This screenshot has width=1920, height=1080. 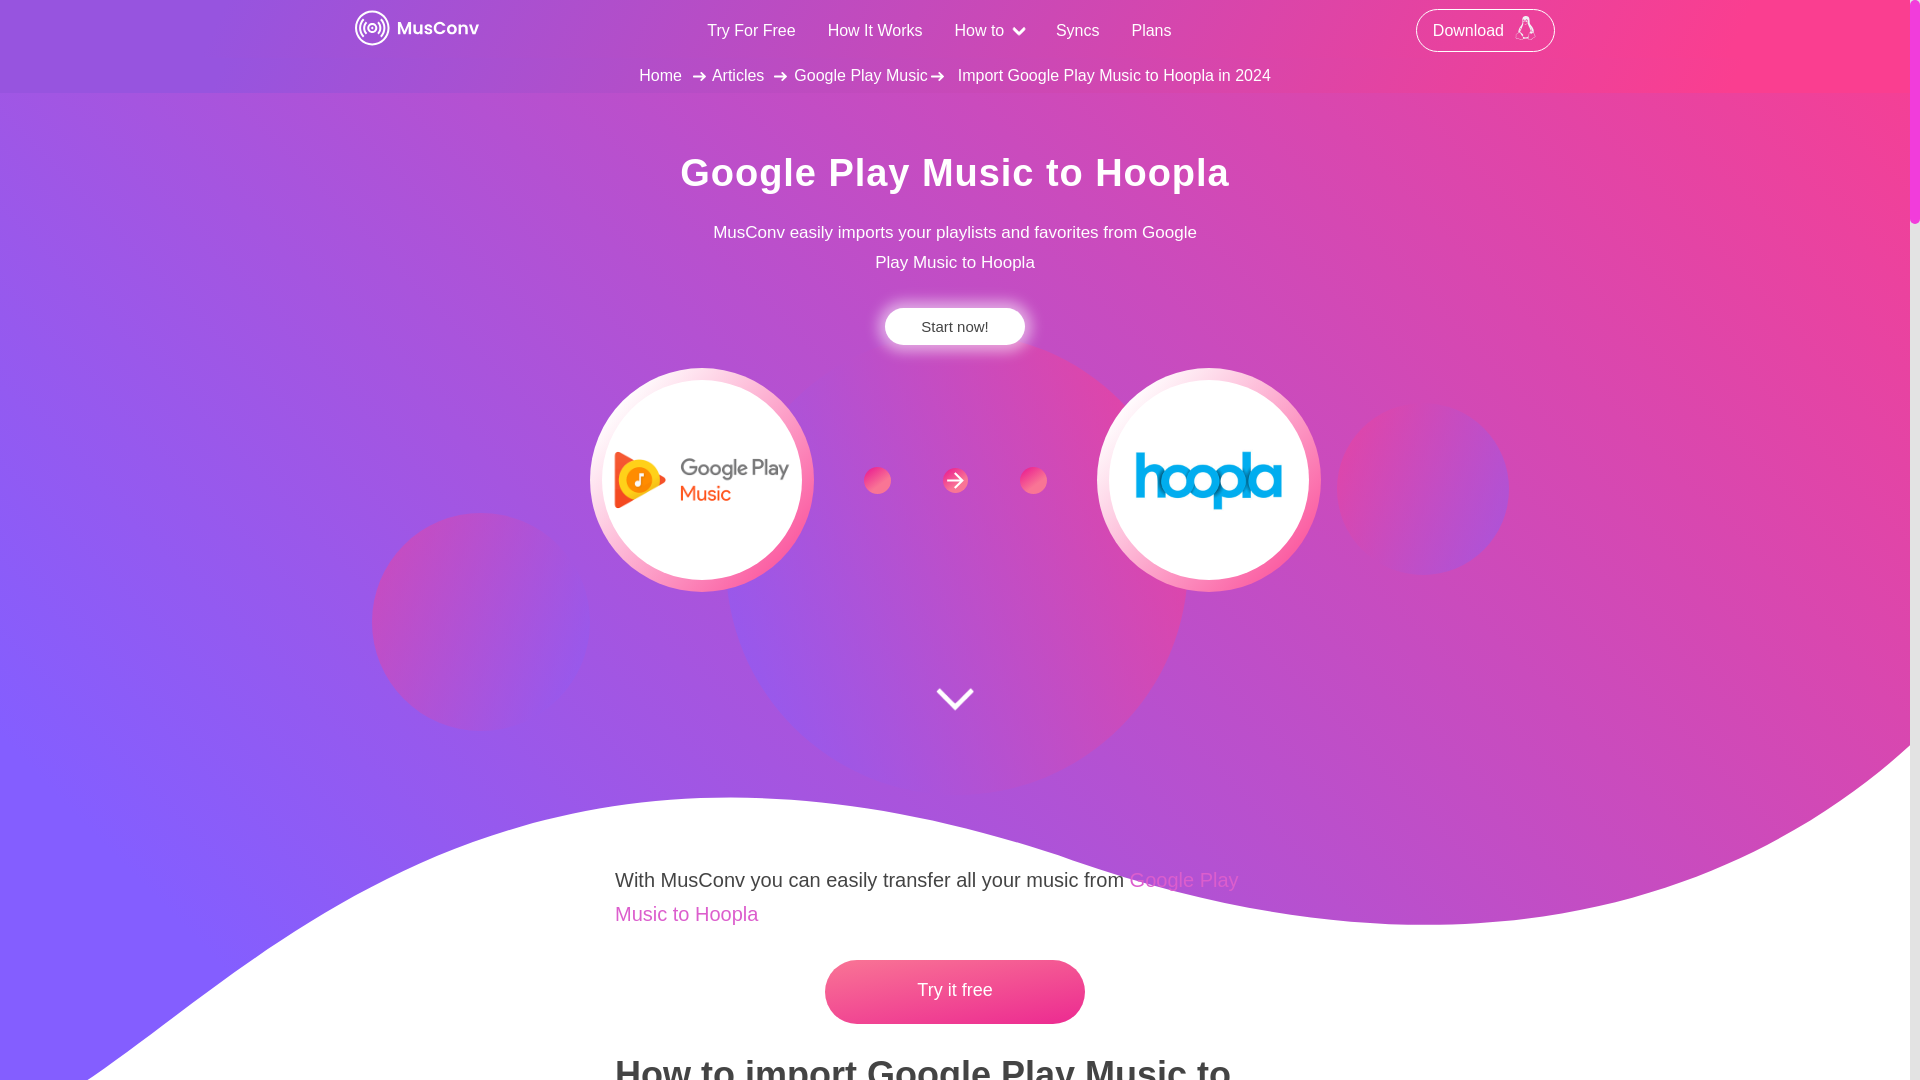 I want to click on Go to Home., so click(x=660, y=75).